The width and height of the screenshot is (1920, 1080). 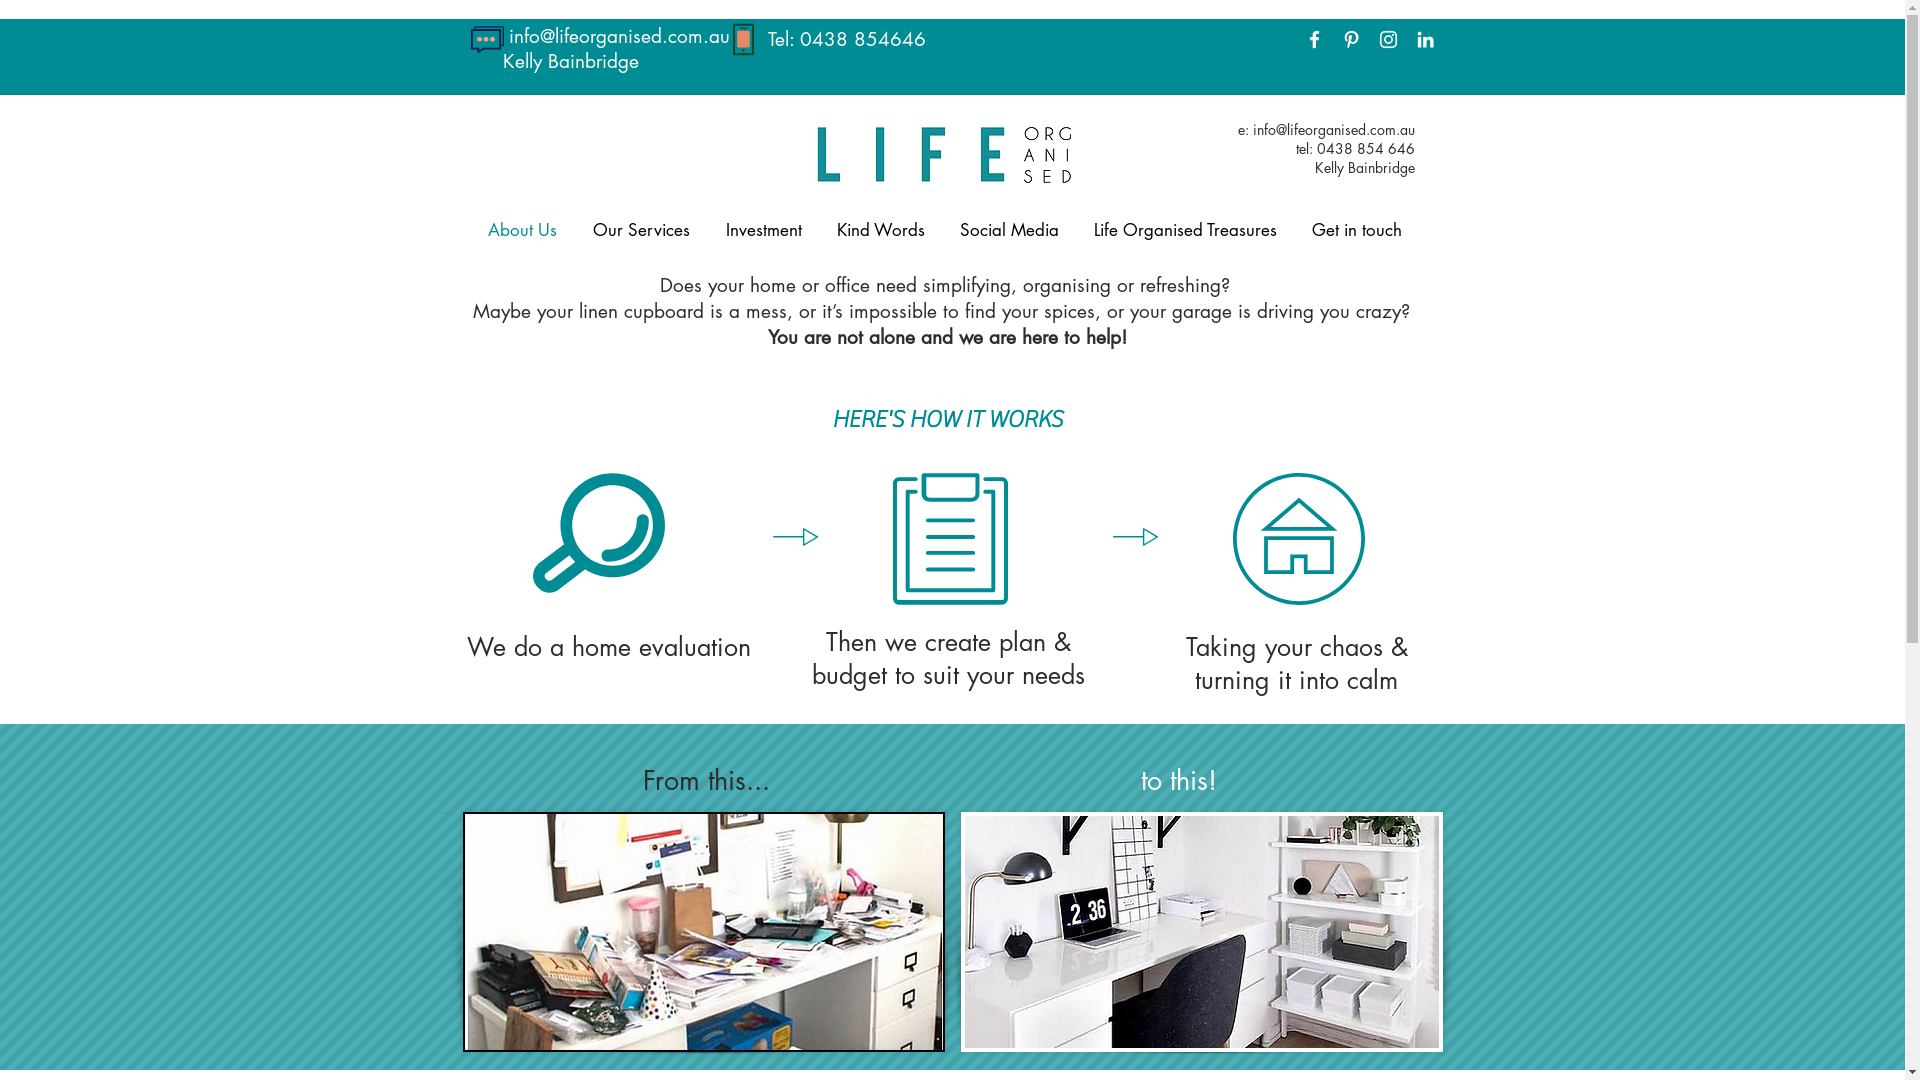 What do you see at coordinates (847, 40) in the screenshot?
I see `Tel: 0438 854646` at bounding box center [847, 40].